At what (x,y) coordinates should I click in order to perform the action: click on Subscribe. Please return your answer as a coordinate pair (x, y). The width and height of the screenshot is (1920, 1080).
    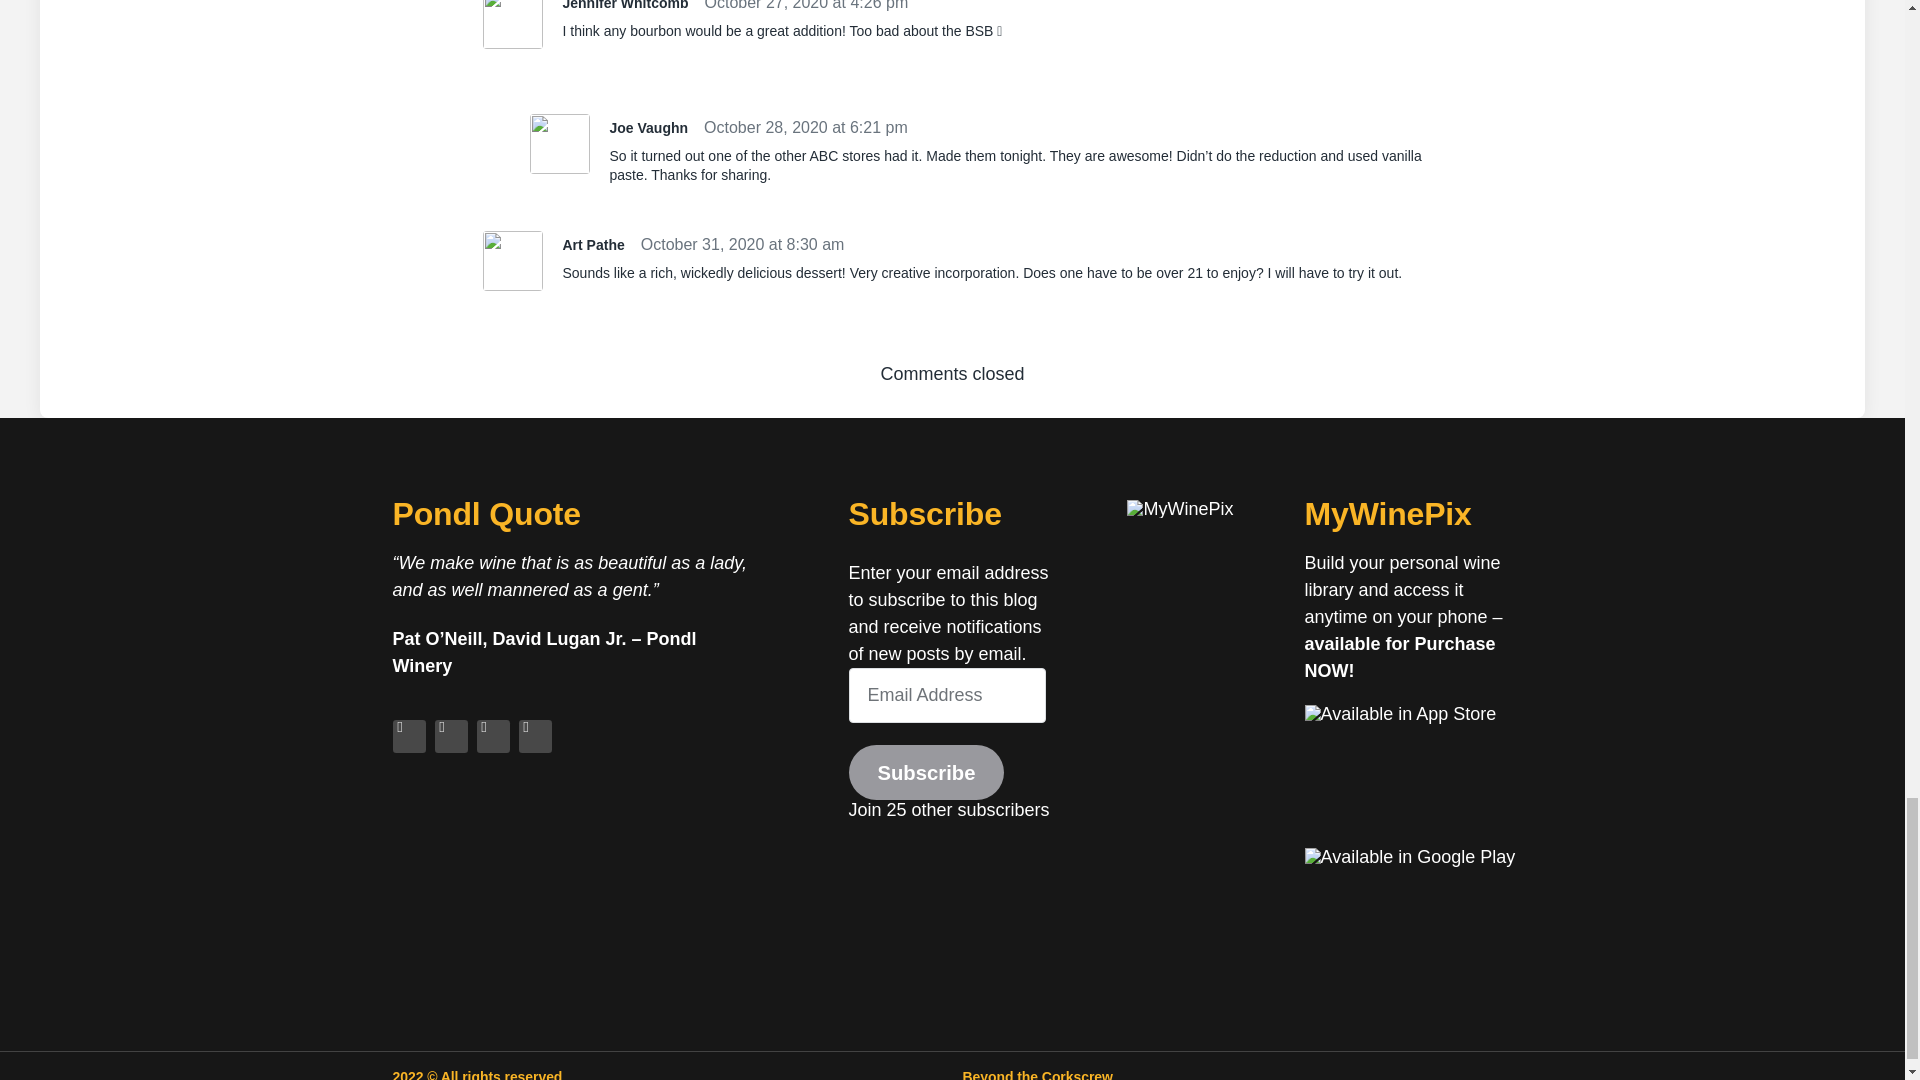
    Looking at the image, I should click on (926, 772).